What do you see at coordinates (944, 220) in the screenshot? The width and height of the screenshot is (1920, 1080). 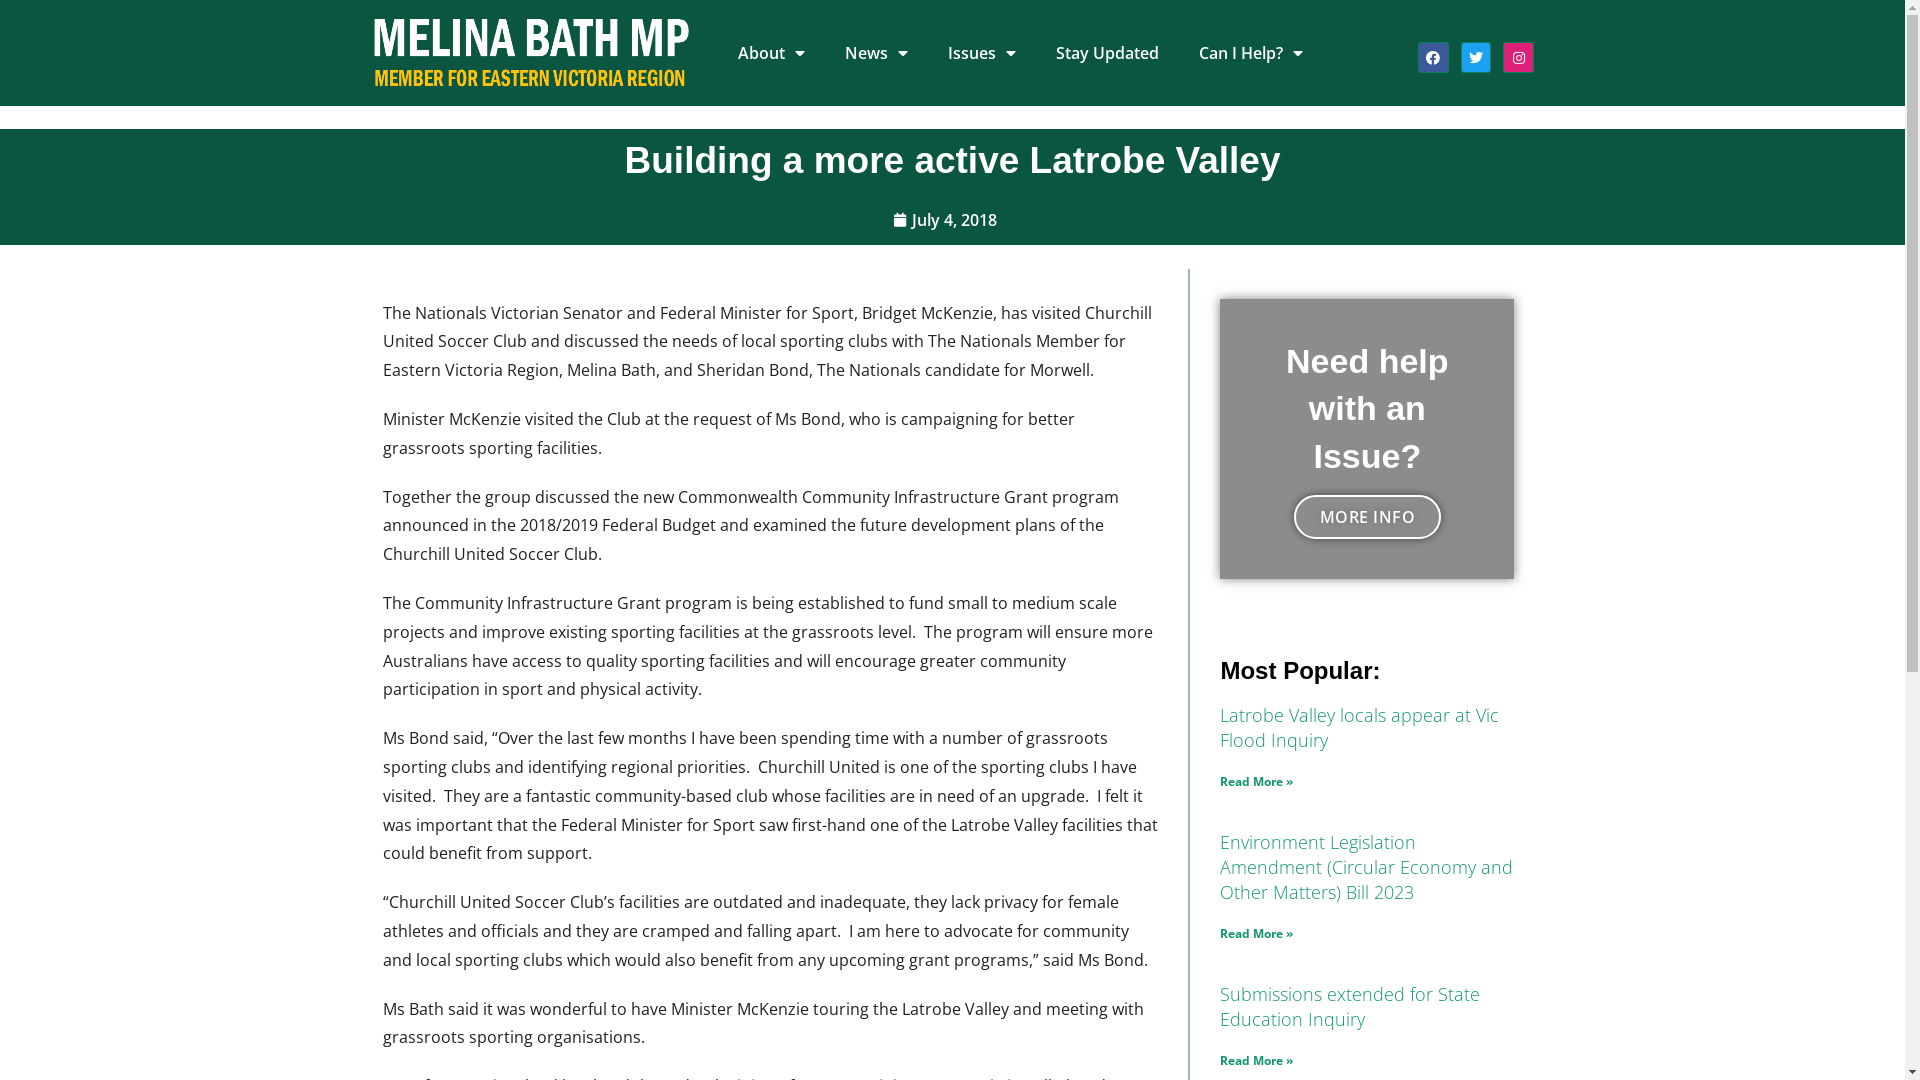 I see `July 4, 2018` at bounding box center [944, 220].